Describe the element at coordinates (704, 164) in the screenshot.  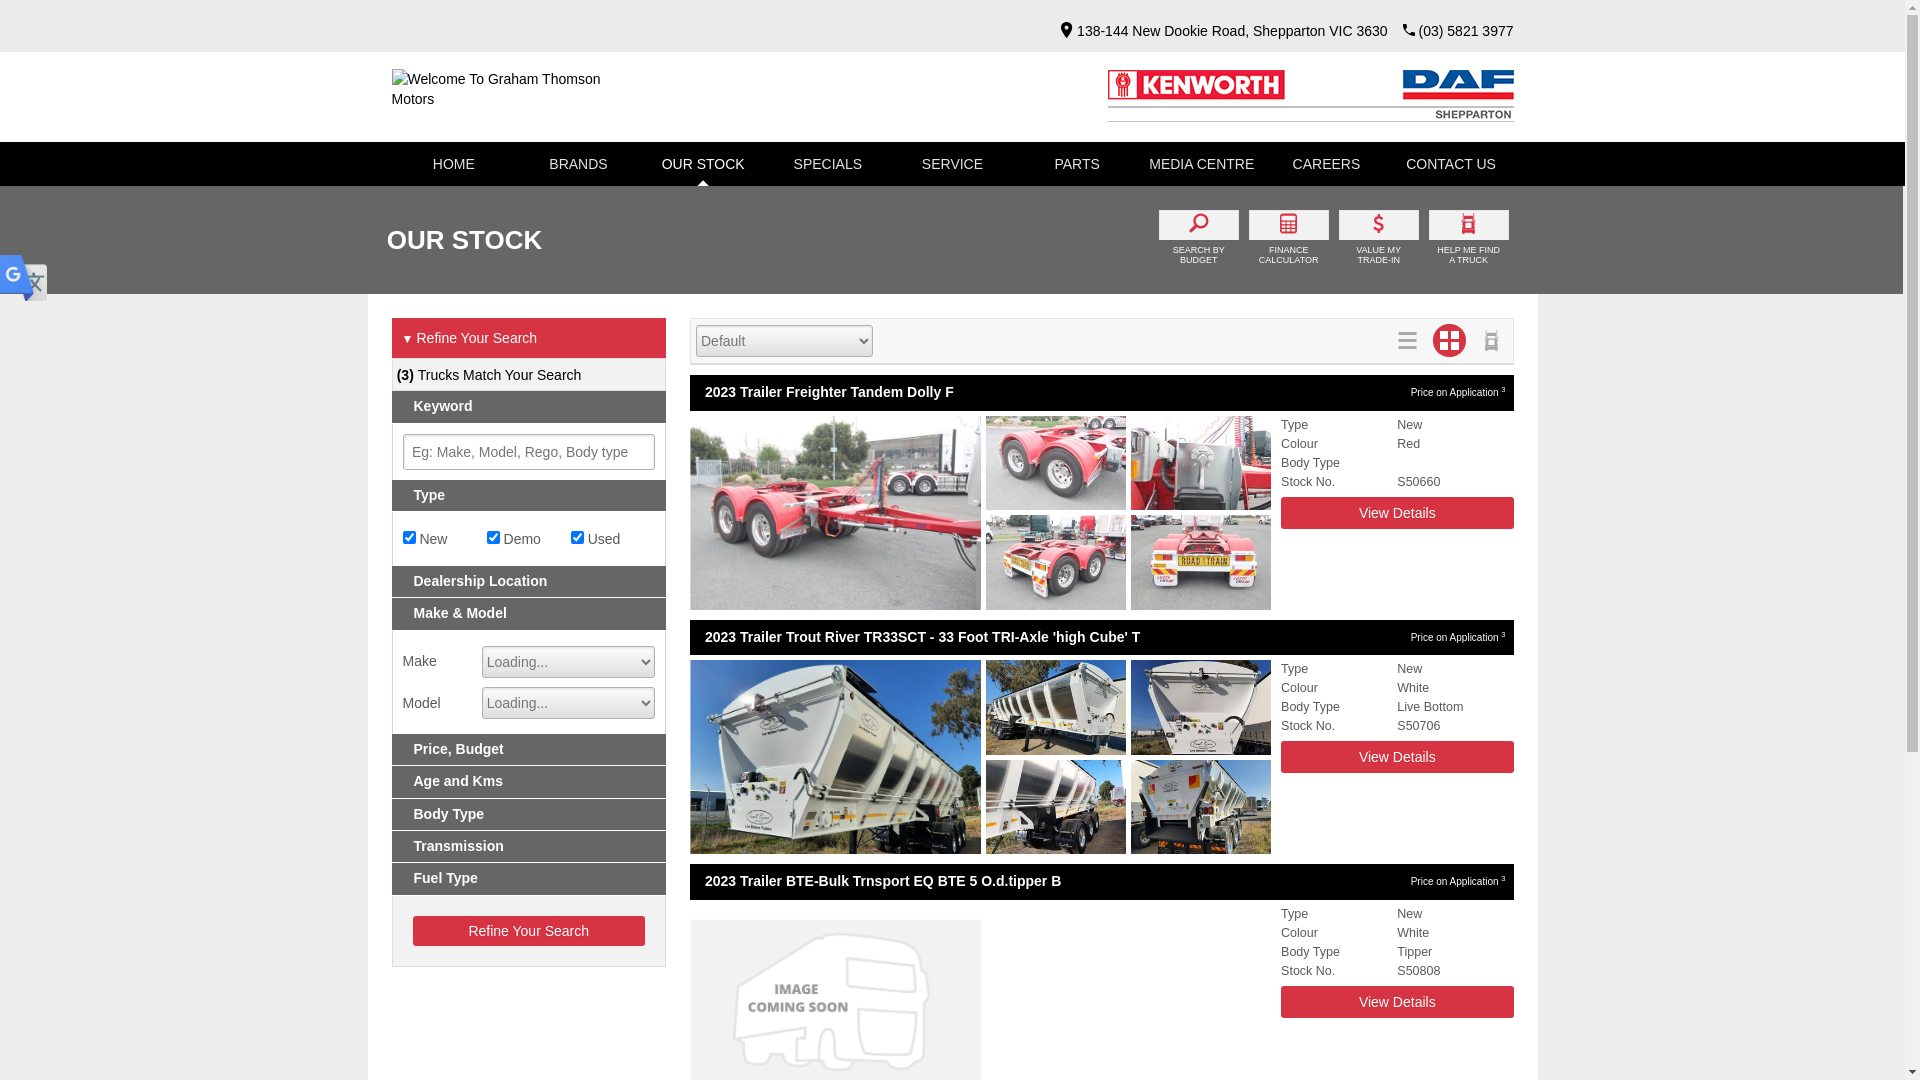
I see `OUR STOCK` at that location.